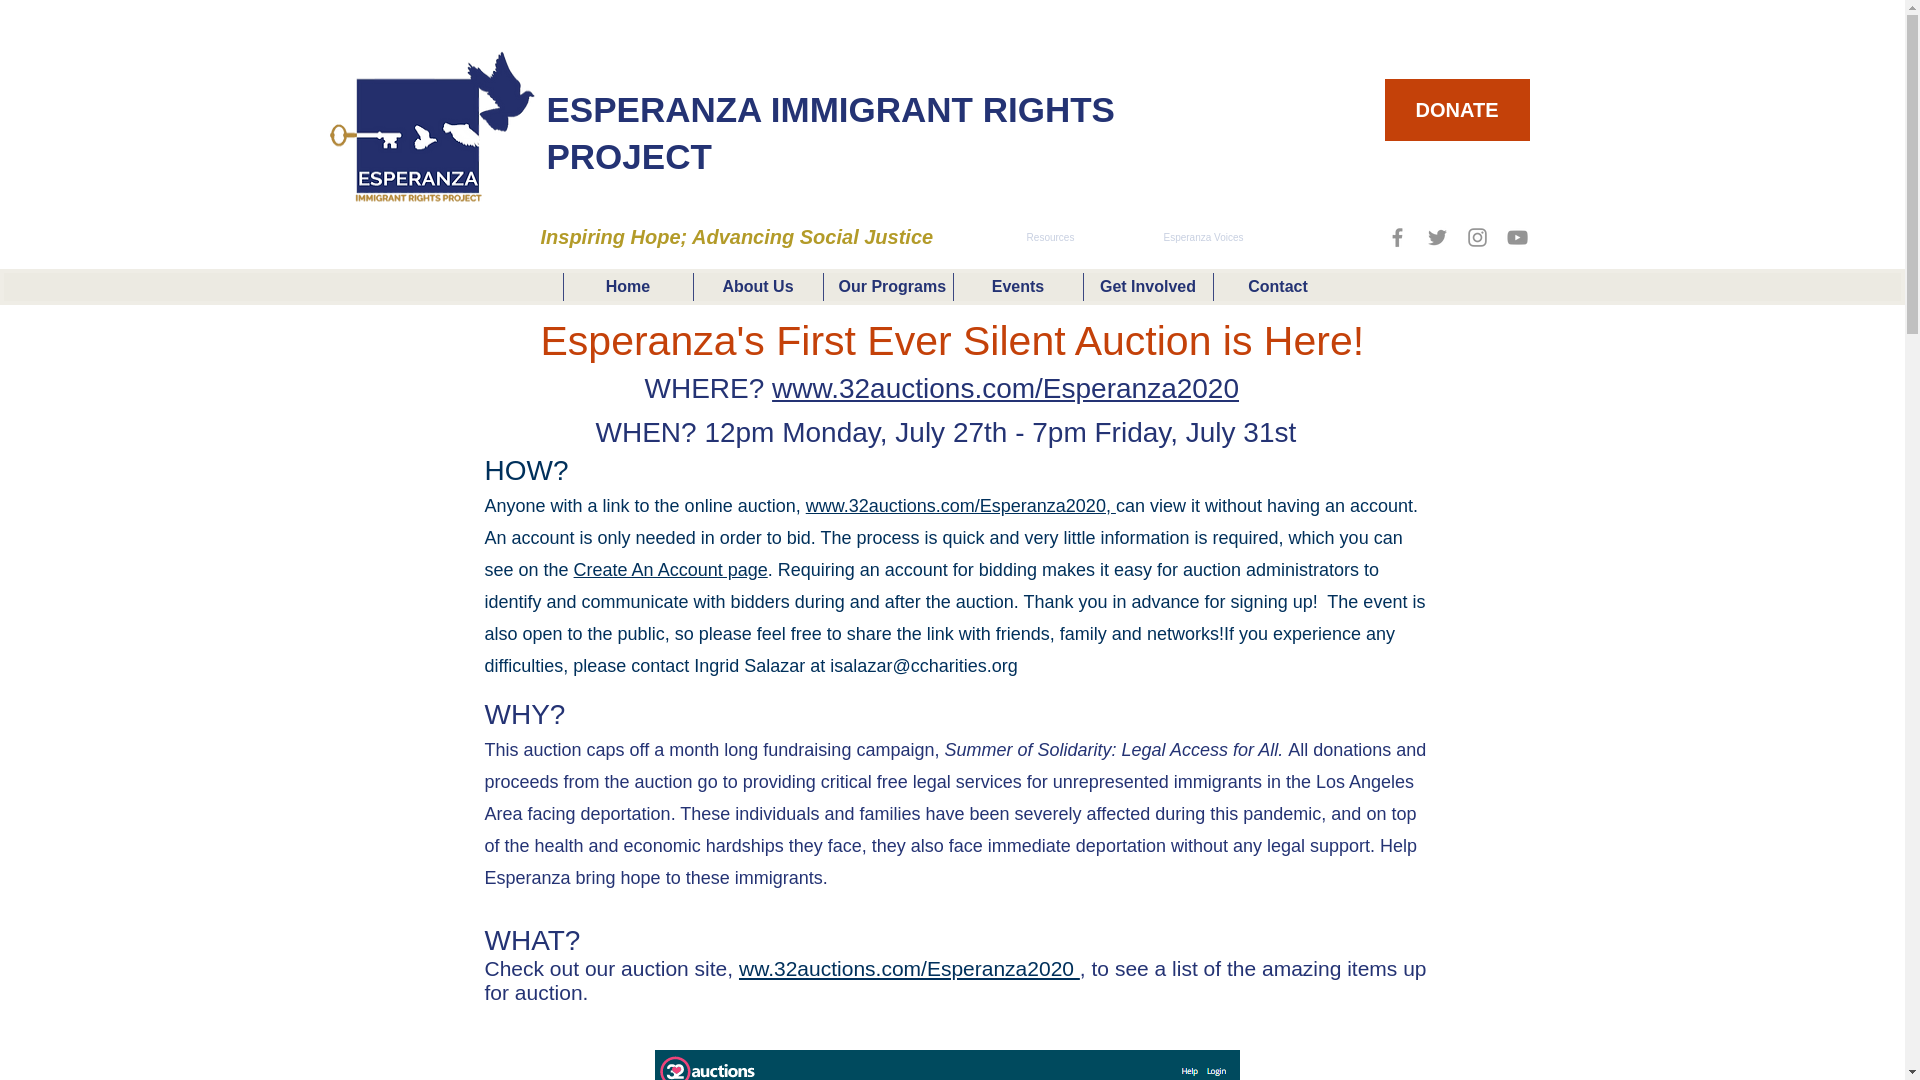 This screenshot has height=1080, width=1920. Describe the element at coordinates (886, 286) in the screenshot. I see `Our Programs` at that location.